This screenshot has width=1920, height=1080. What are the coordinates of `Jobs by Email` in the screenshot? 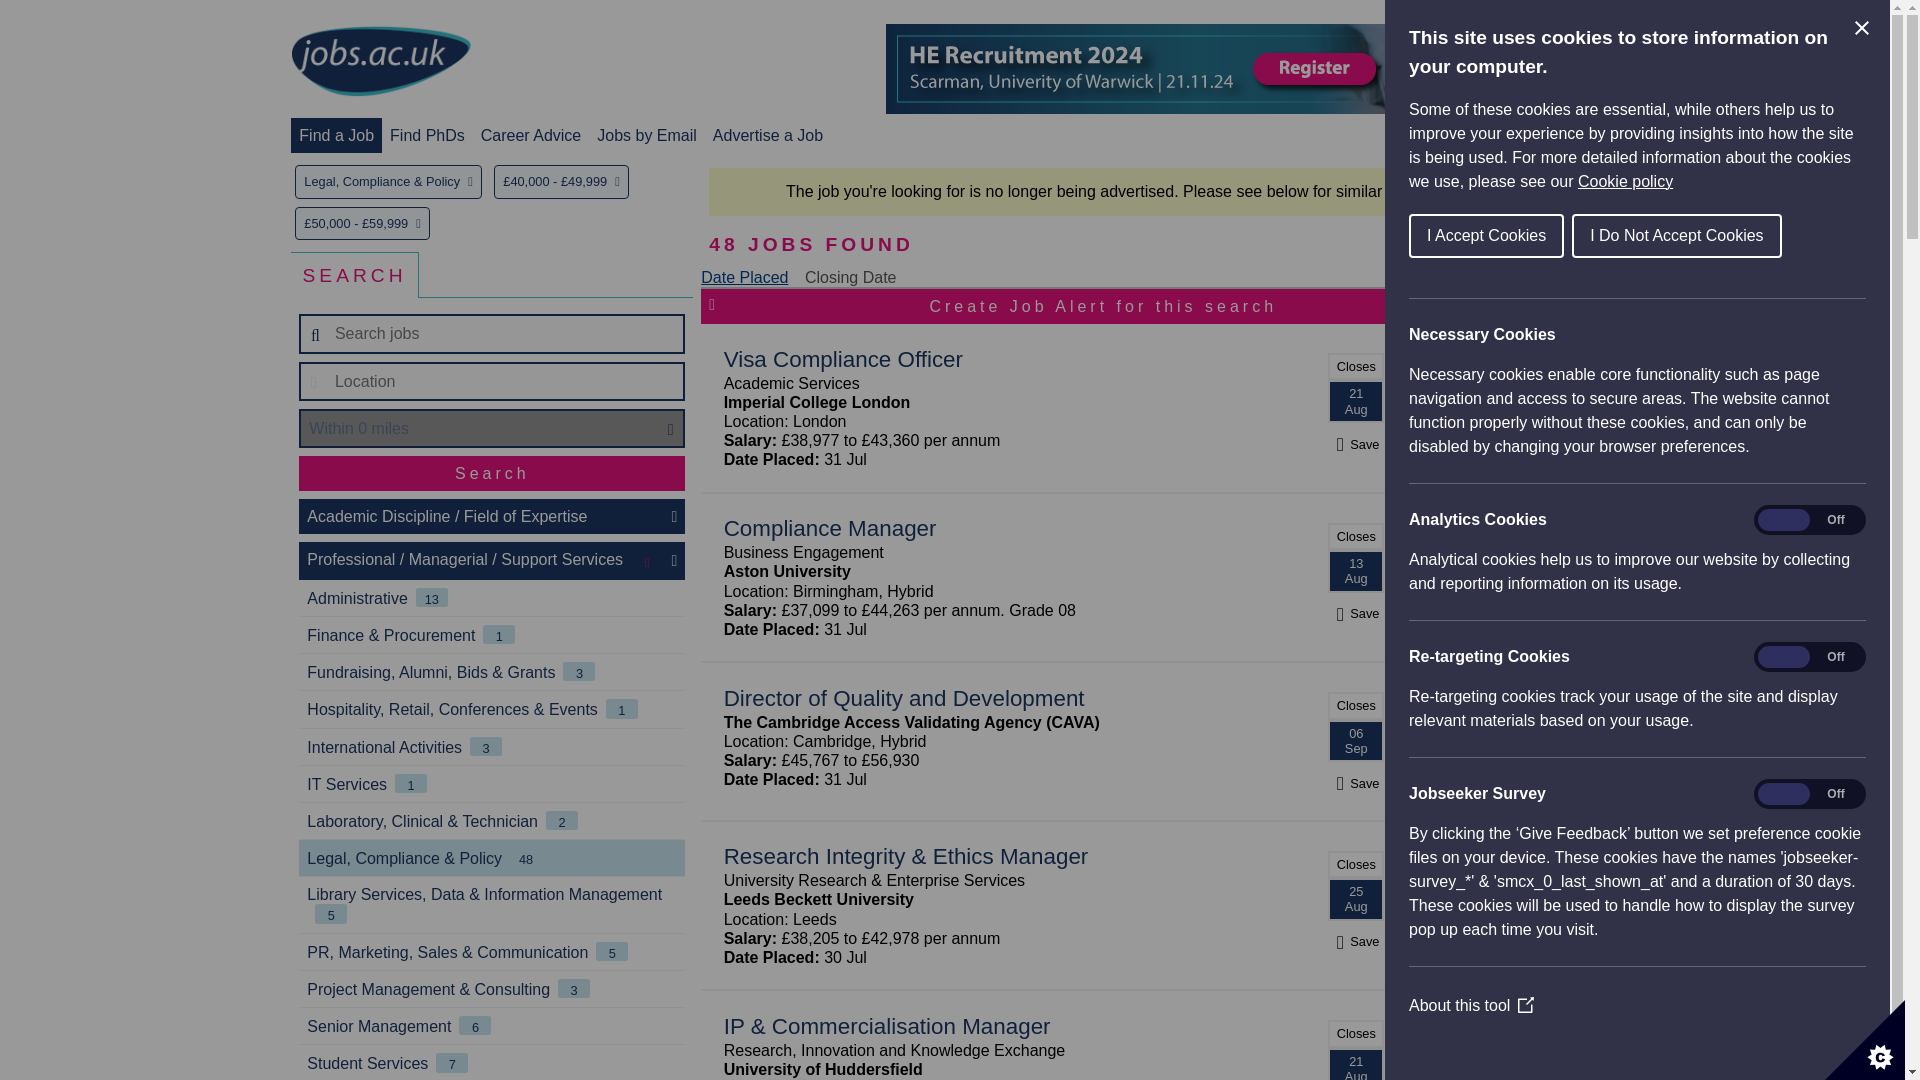 It's located at (646, 135).